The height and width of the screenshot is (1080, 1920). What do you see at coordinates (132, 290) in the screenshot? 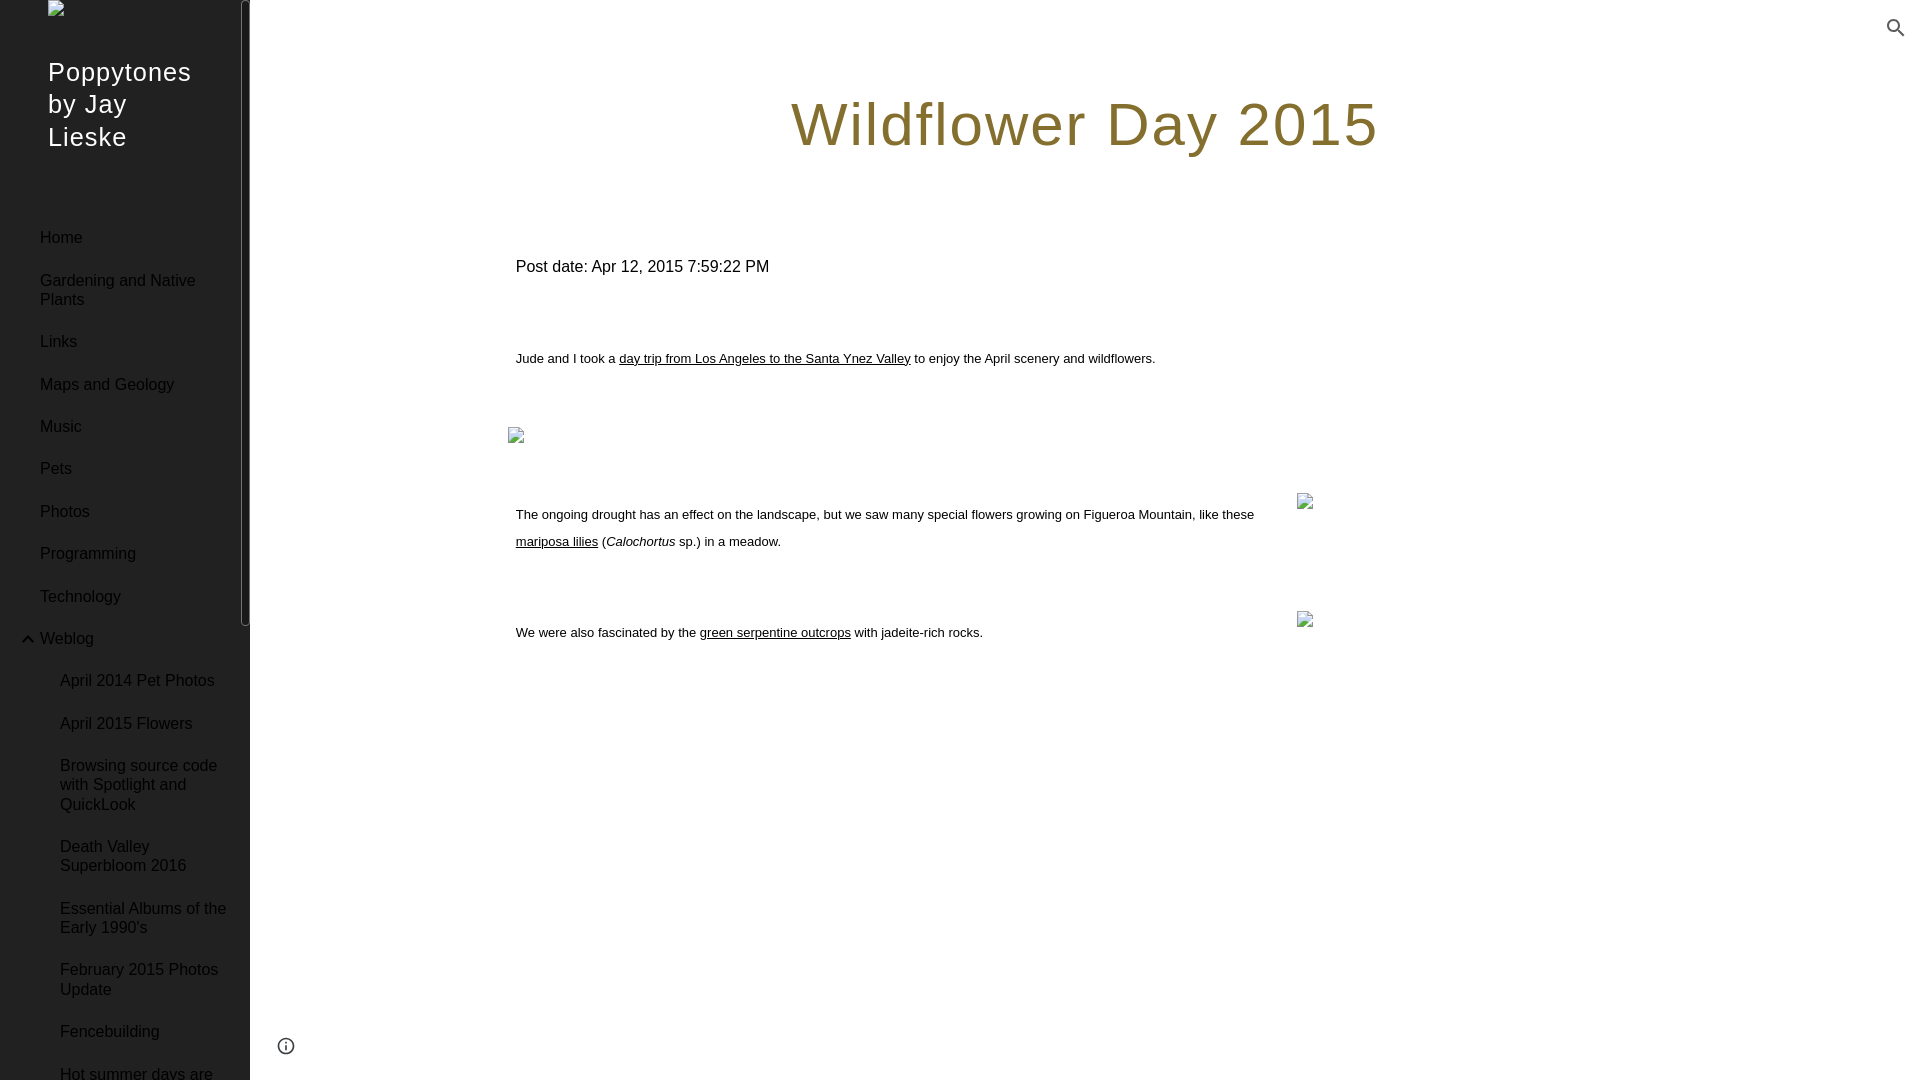
I see `Gardening and Native Plants` at bounding box center [132, 290].